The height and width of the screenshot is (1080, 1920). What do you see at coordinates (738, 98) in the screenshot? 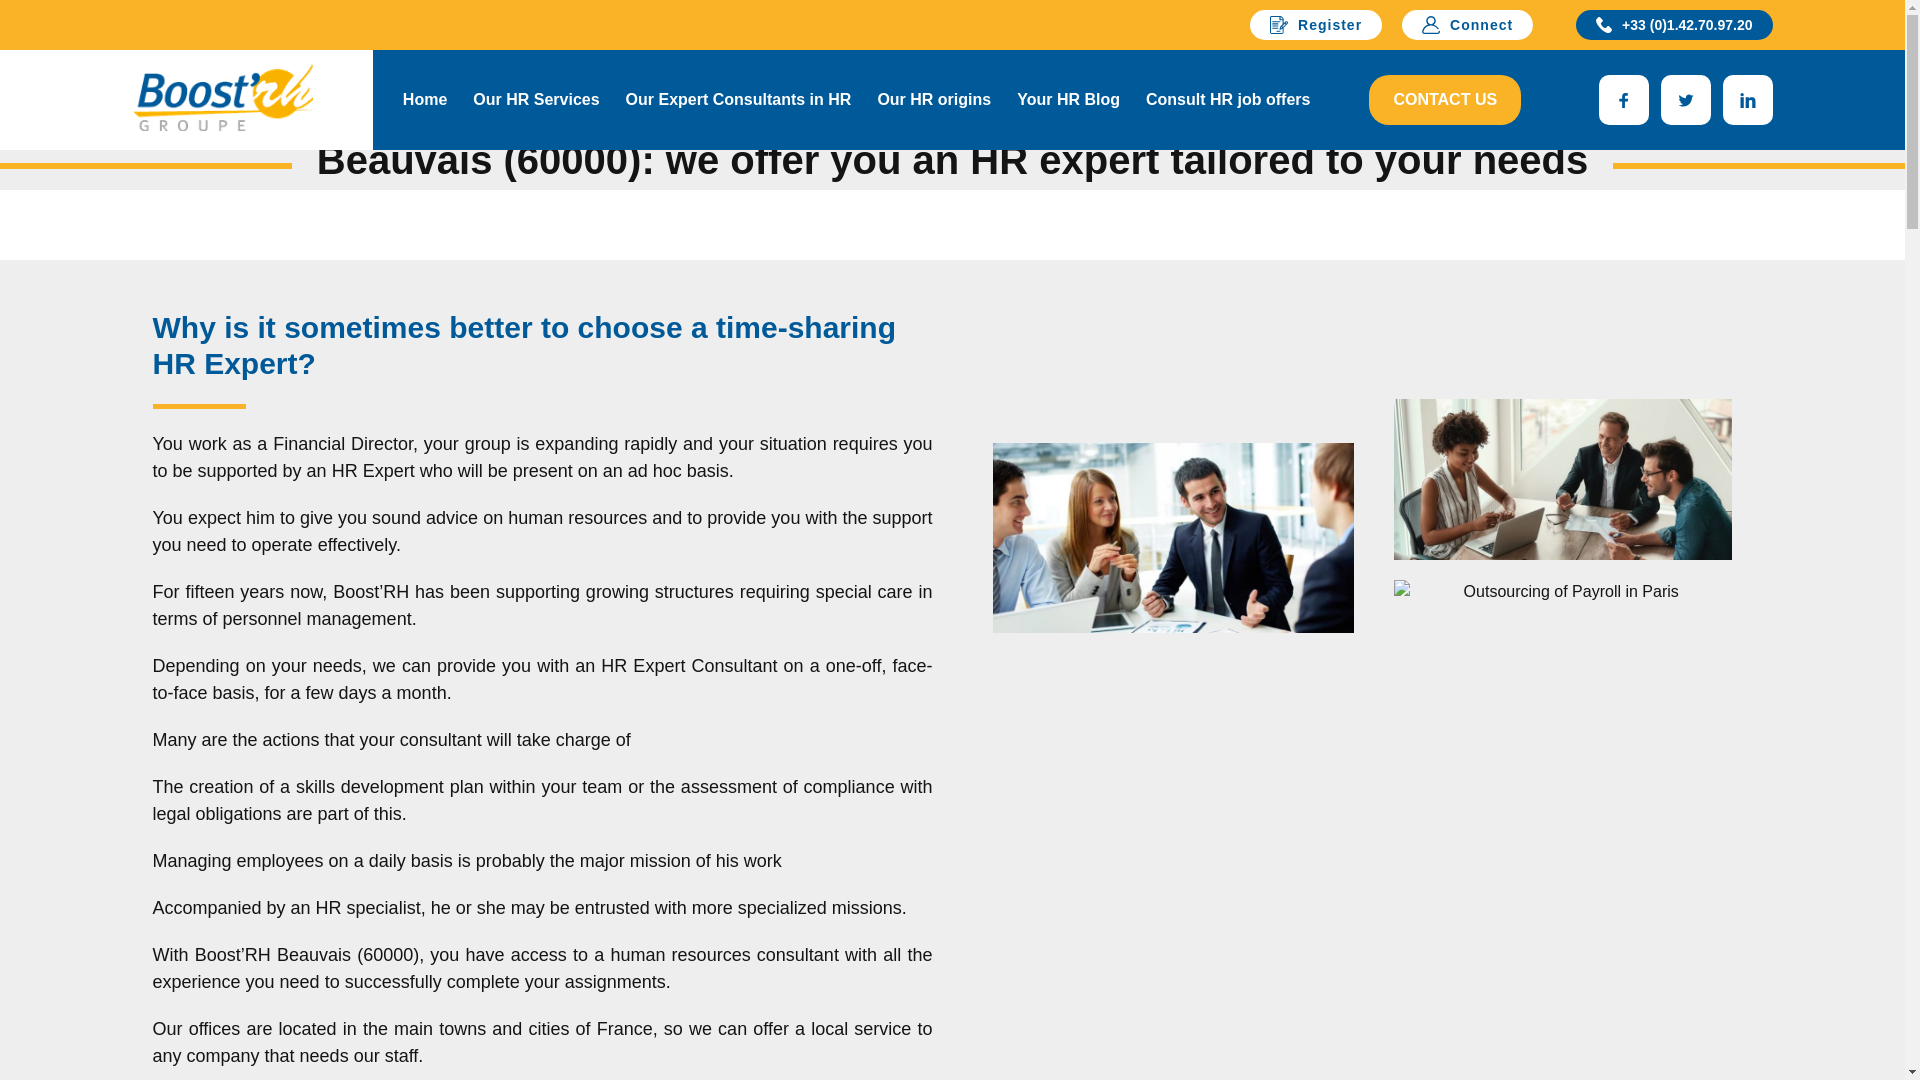
I see `Our Expert Consultants in HR` at bounding box center [738, 98].